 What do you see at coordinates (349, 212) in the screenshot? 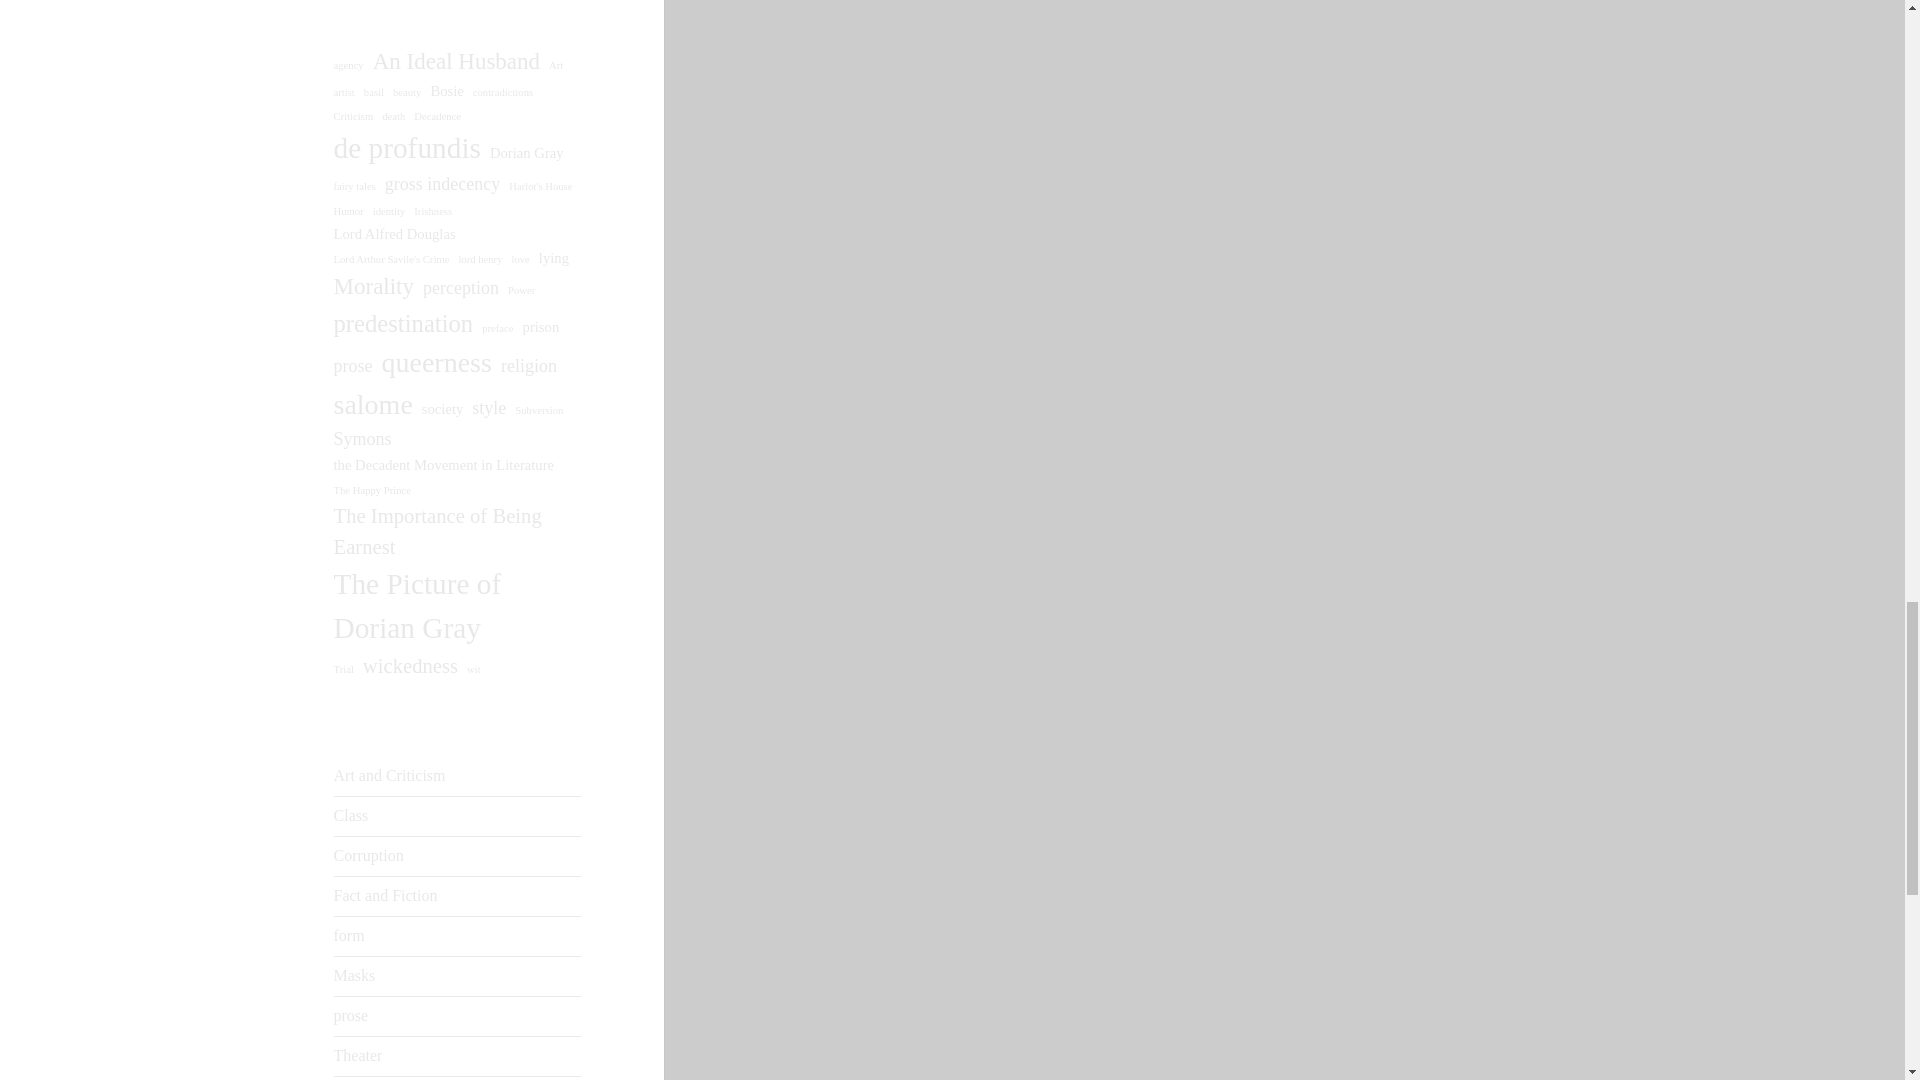
I see `Humor` at bounding box center [349, 212].